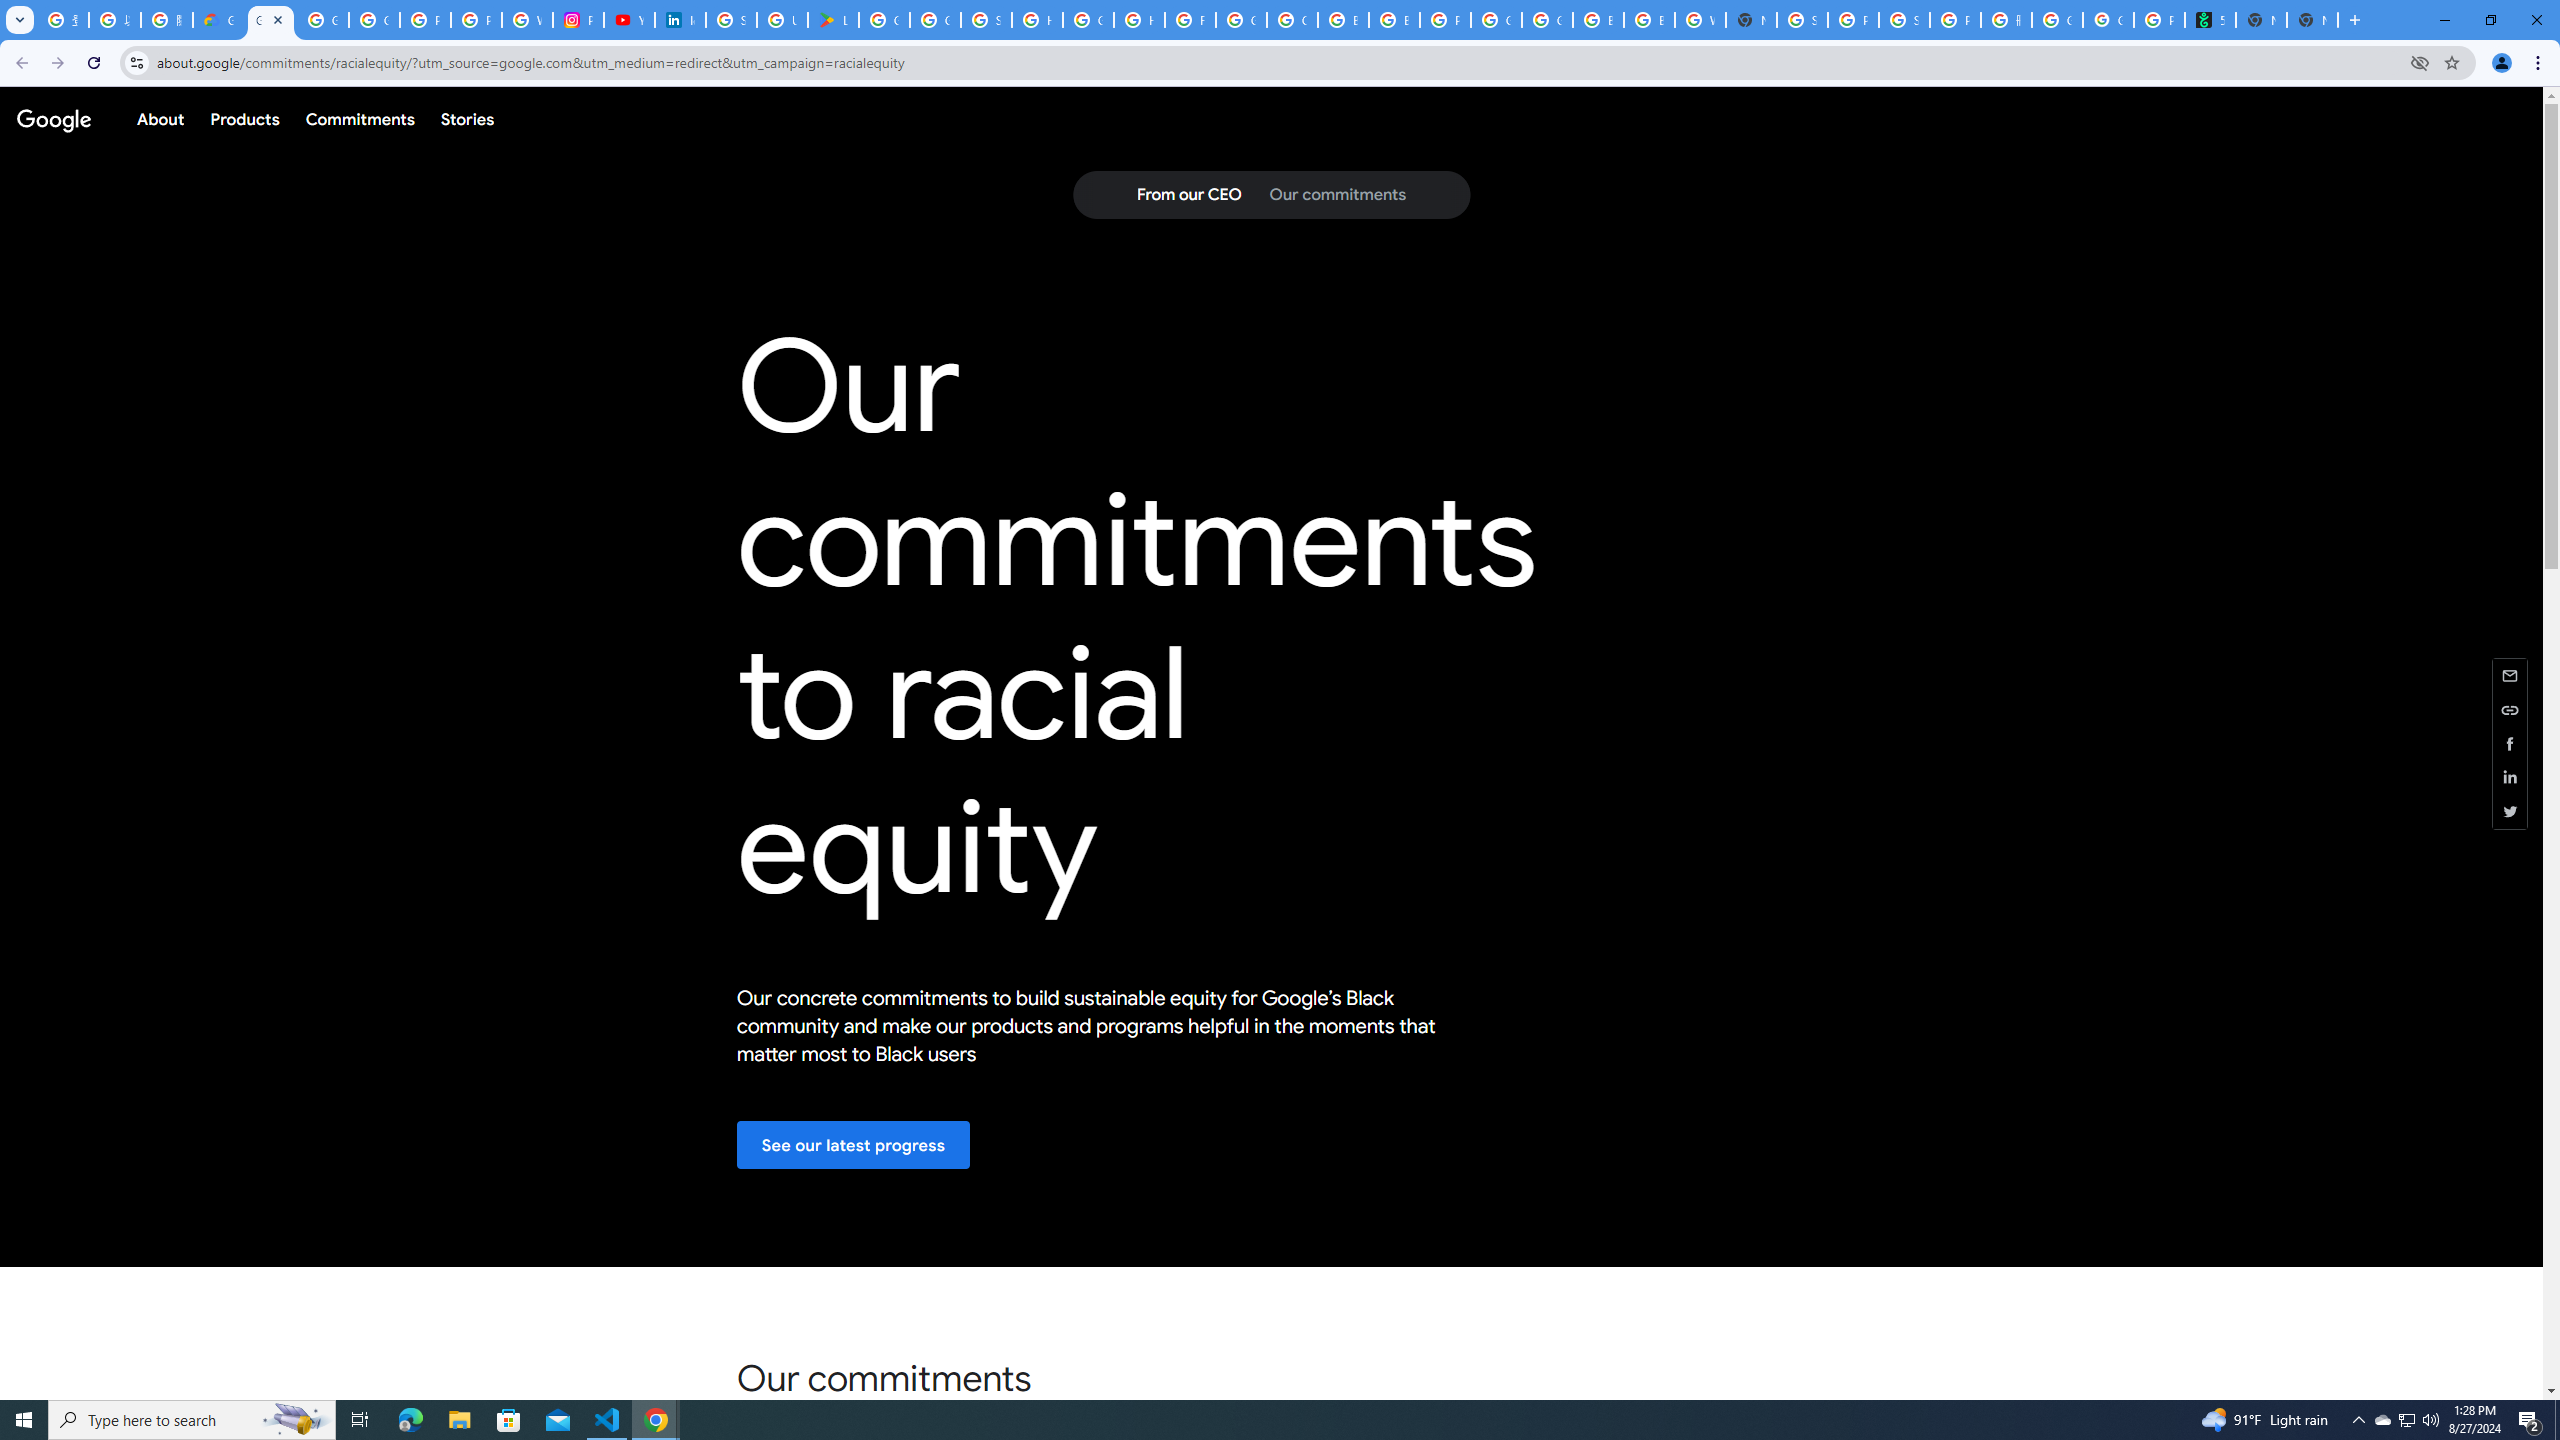 This screenshot has height=1440, width=2560. I want to click on YouTube Culture & Trends - On The Rise: Handcam Videos, so click(628, 20).